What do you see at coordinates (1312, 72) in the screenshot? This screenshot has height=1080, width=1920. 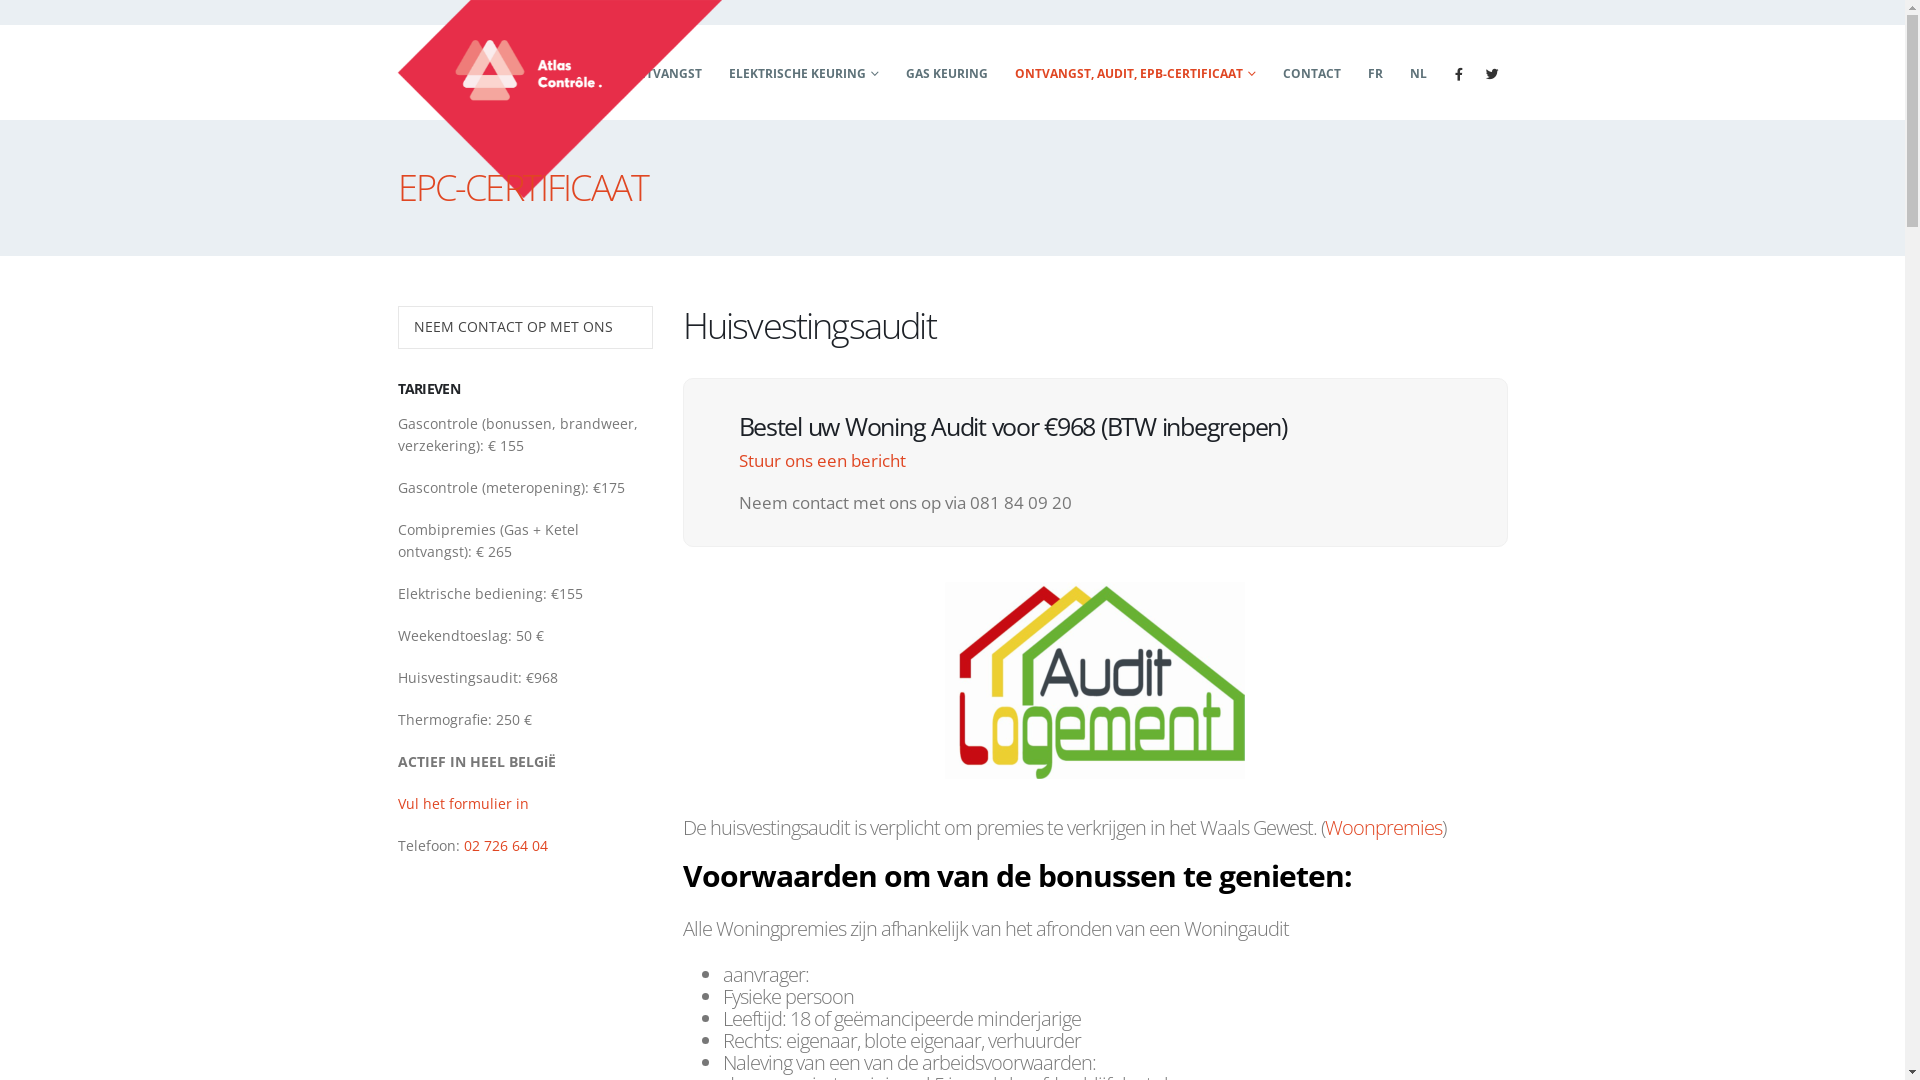 I see `CONTACT` at bounding box center [1312, 72].